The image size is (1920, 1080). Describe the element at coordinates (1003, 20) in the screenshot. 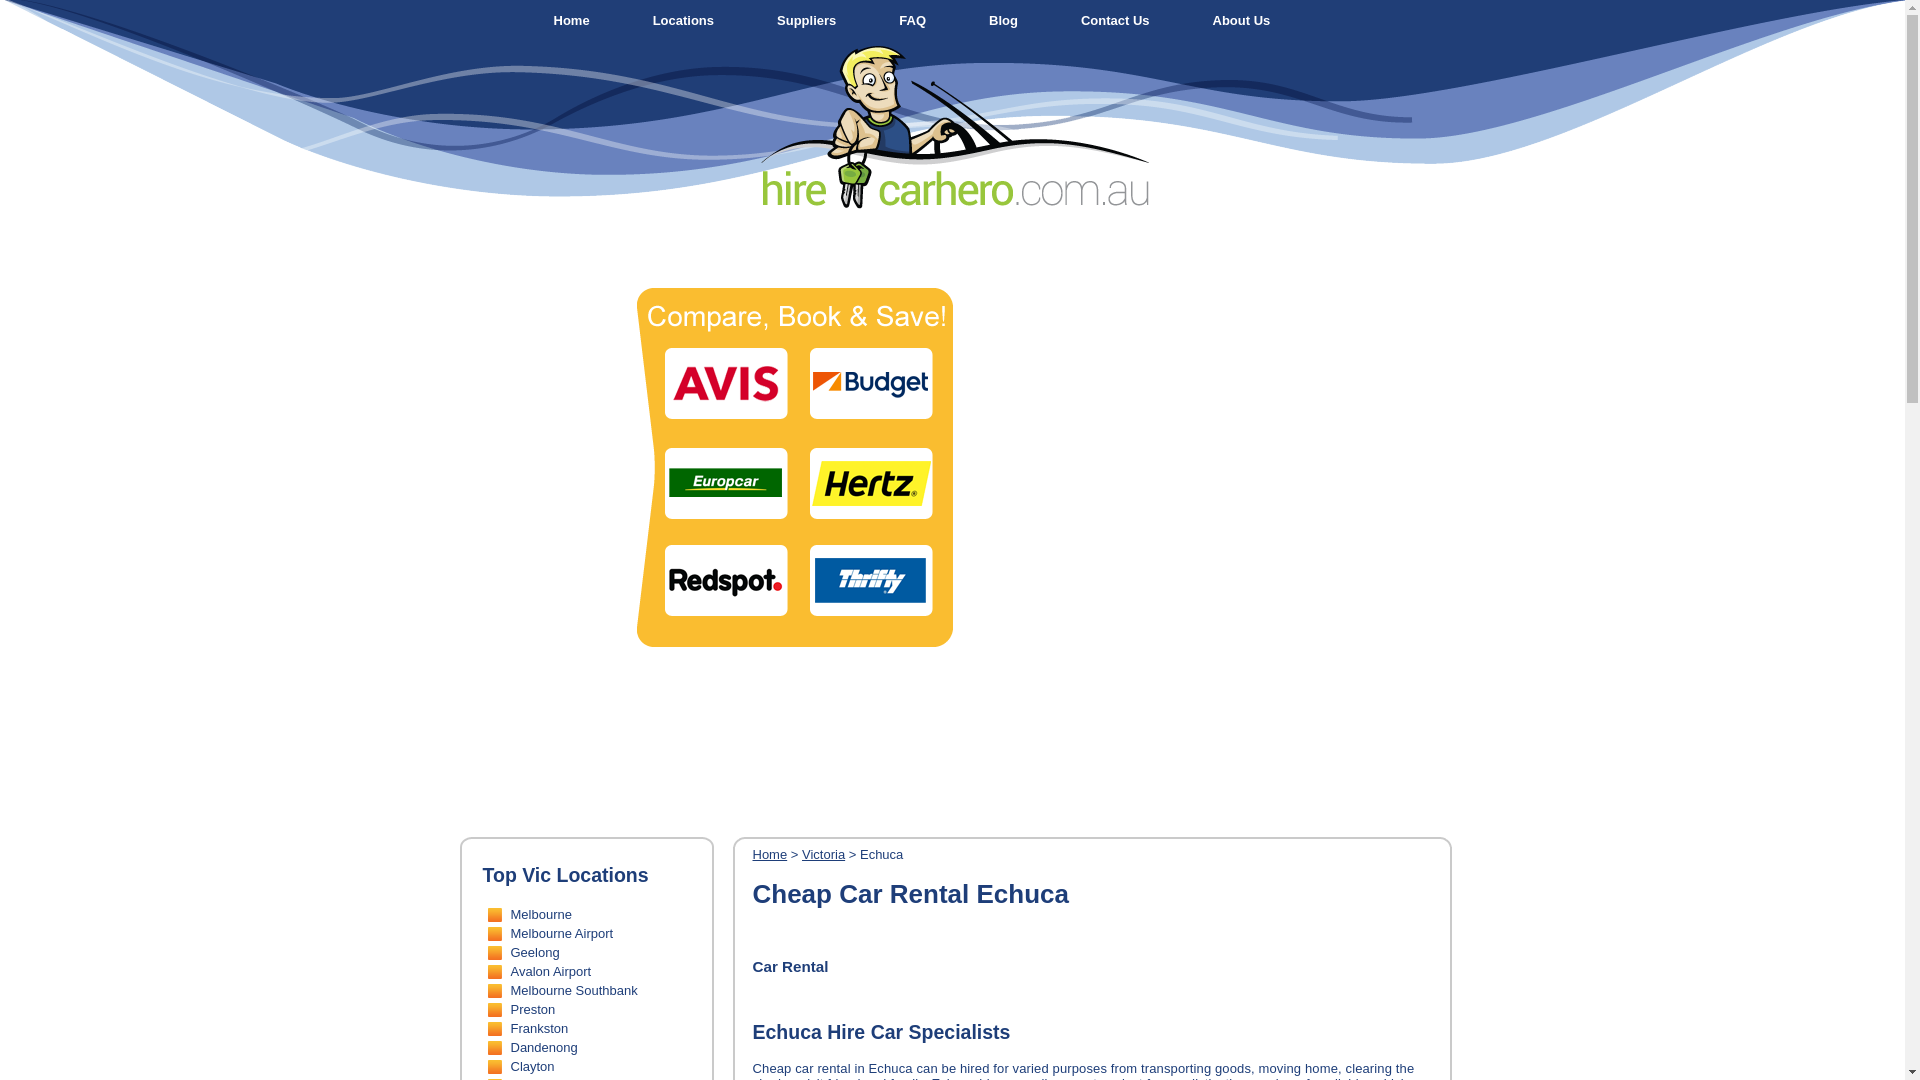

I see `Blog` at that location.